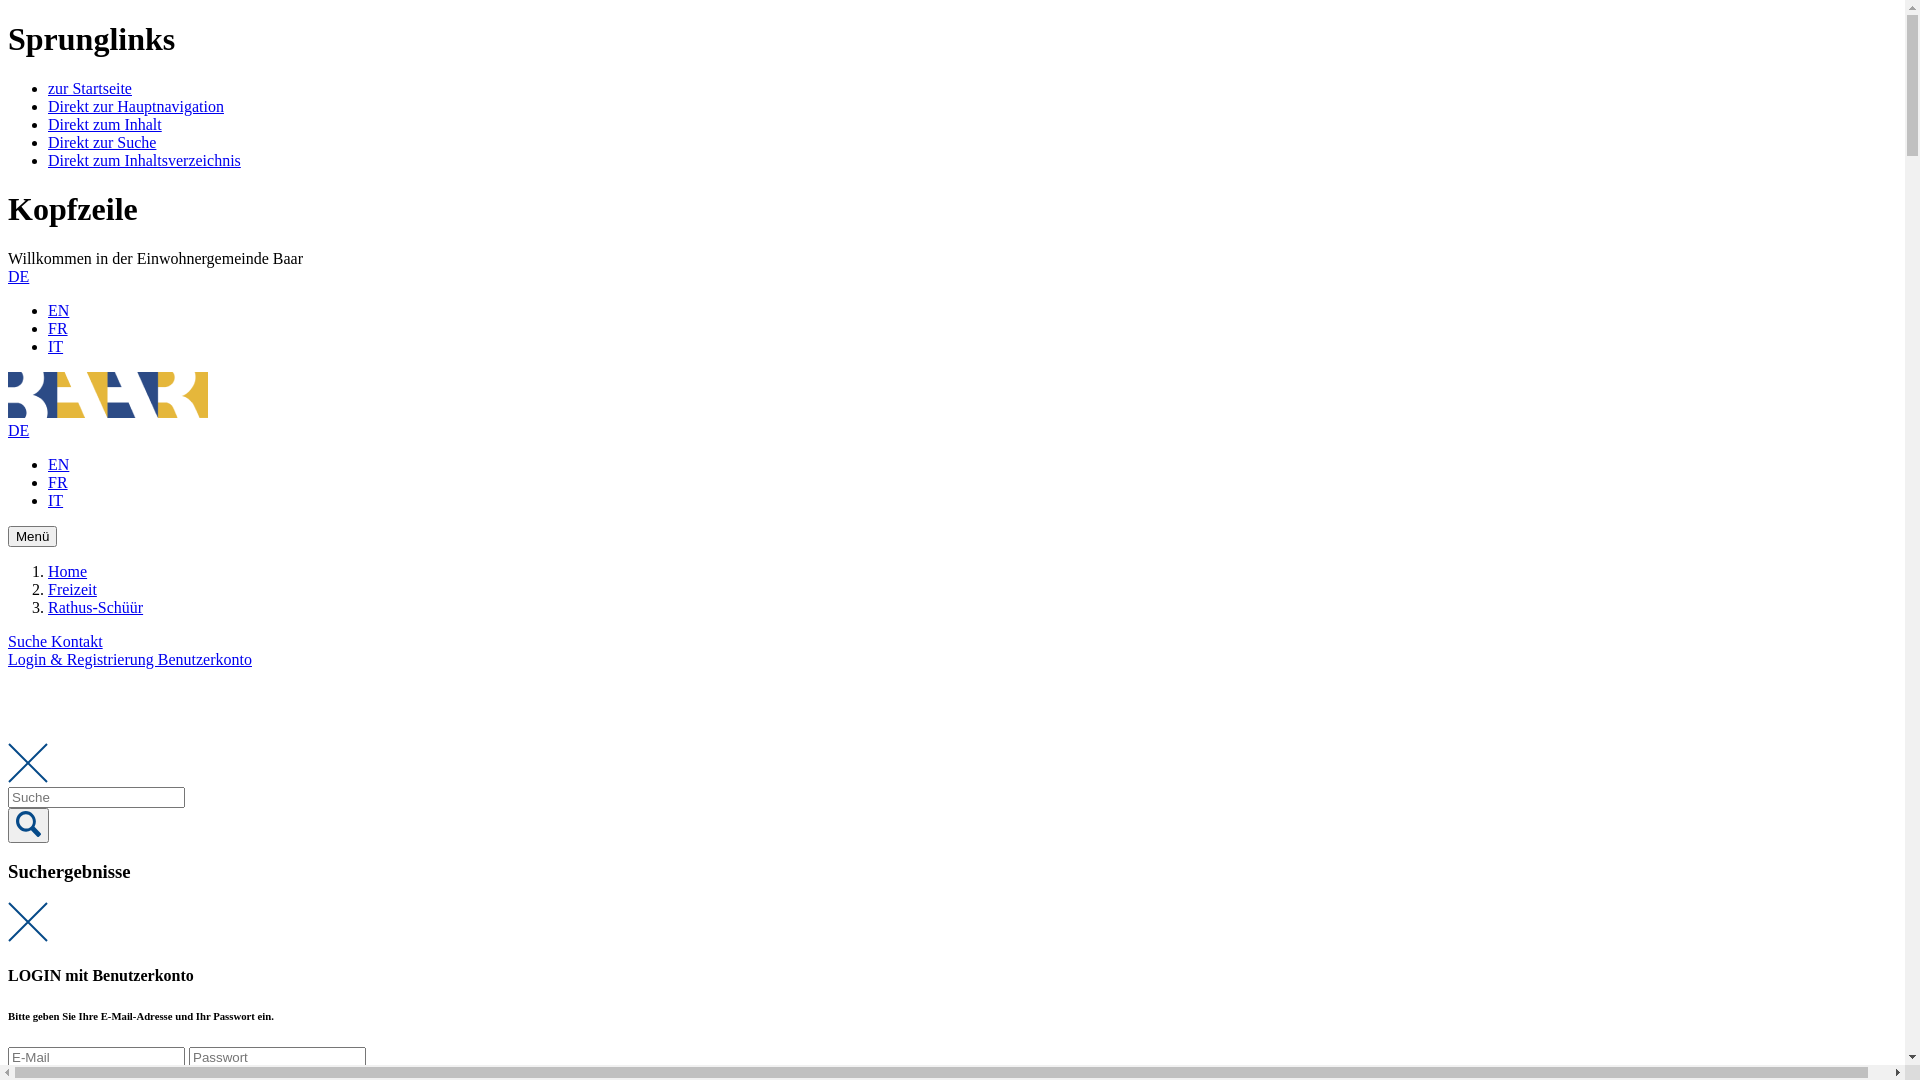 This screenshot has height=1080, width=1920. I want to click on Direkt zur Hauptnavigation, so click(136, 106).